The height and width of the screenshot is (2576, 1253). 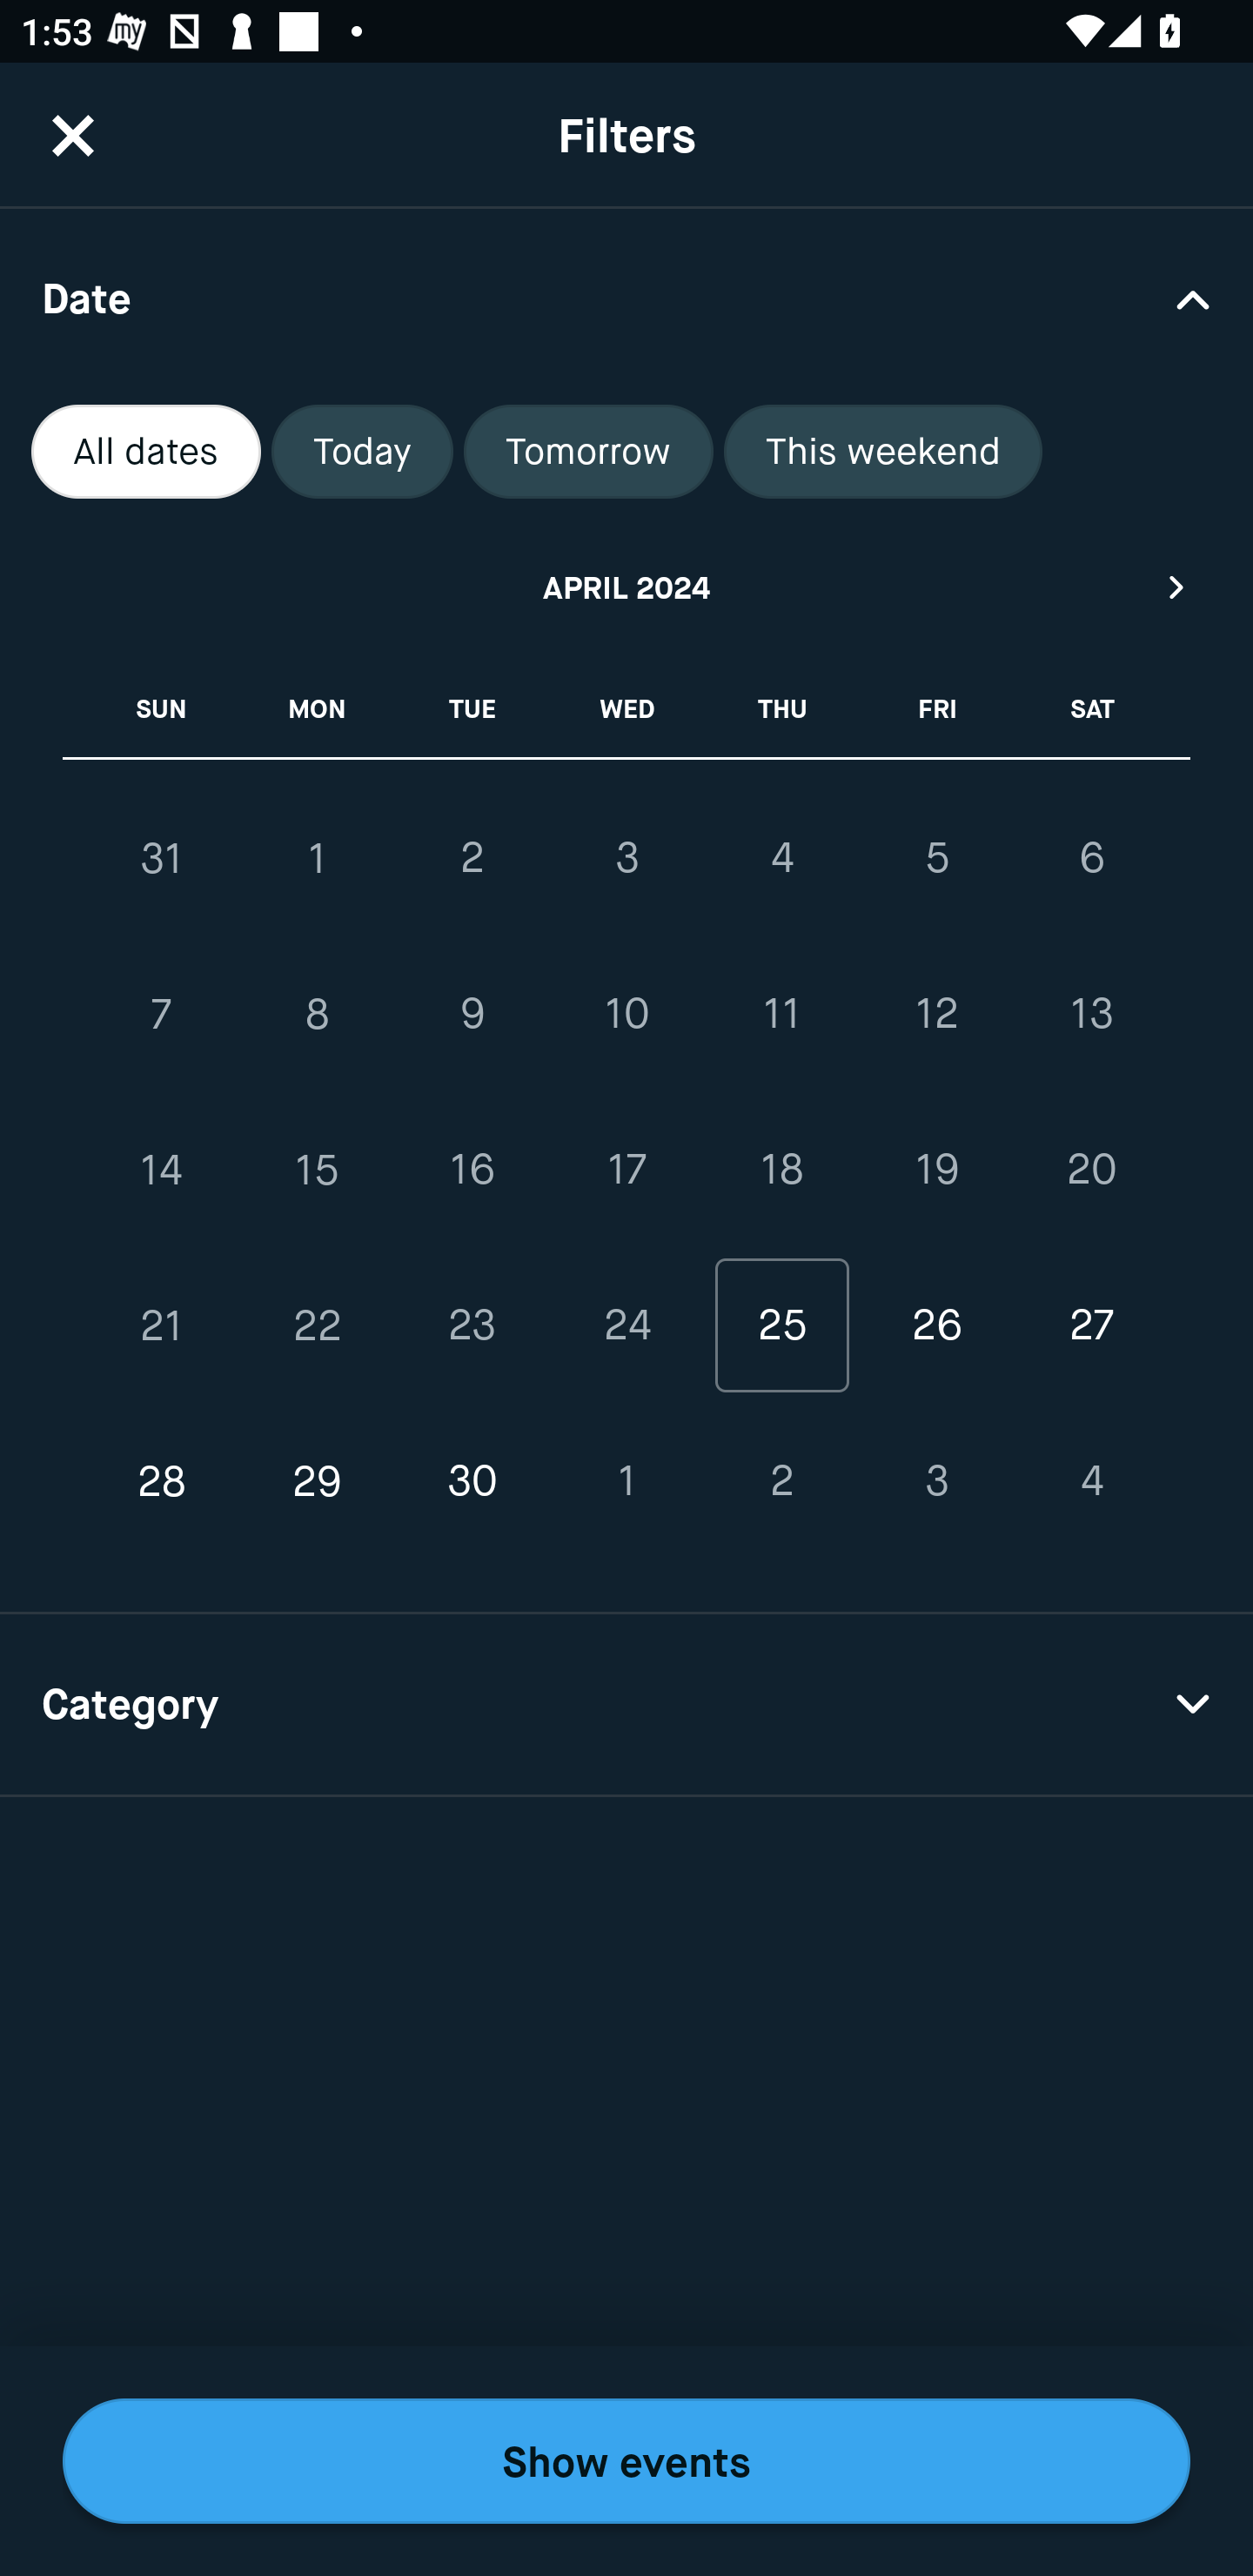 What do you see at coordinates (936, 1325) in the screenshot?
I see `26` at bounding box center [936, 1325].